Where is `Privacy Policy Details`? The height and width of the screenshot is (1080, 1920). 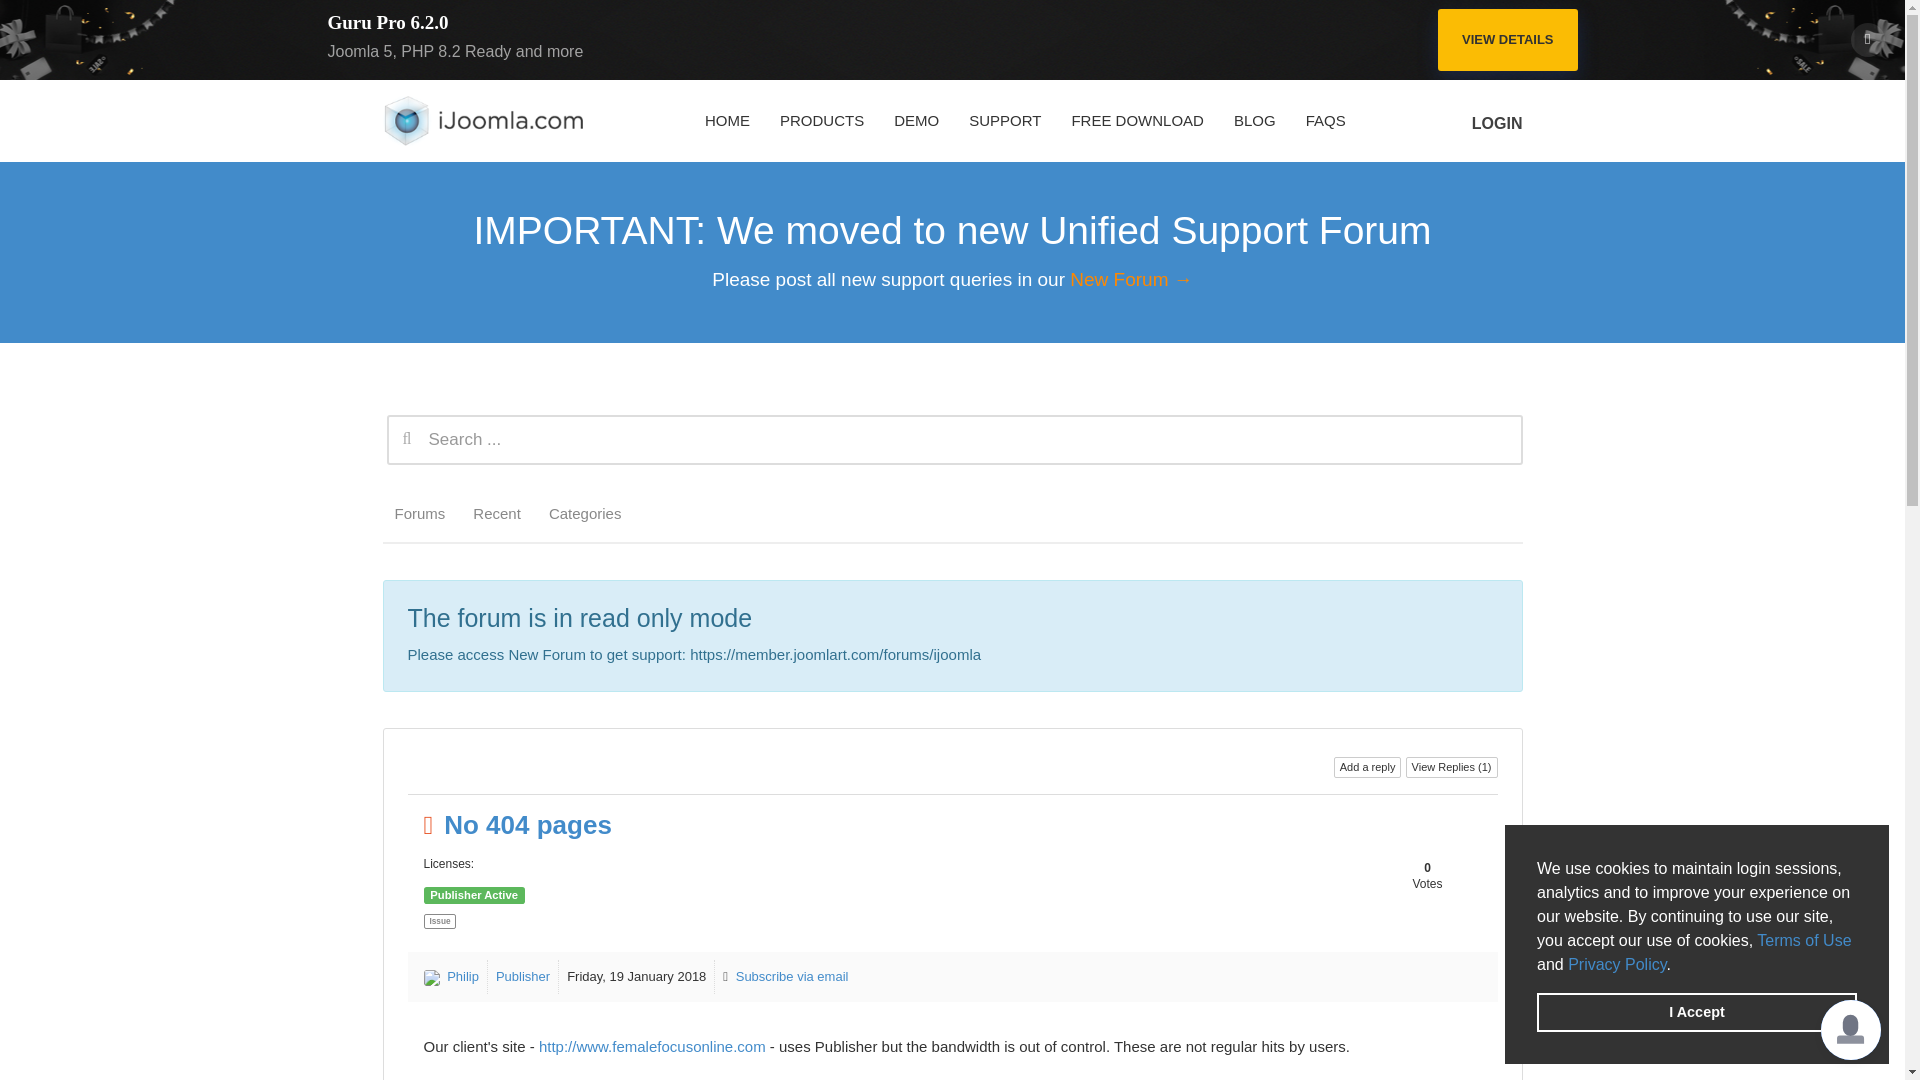
Privacy Policy Details is located at coordinates (1617, 964).